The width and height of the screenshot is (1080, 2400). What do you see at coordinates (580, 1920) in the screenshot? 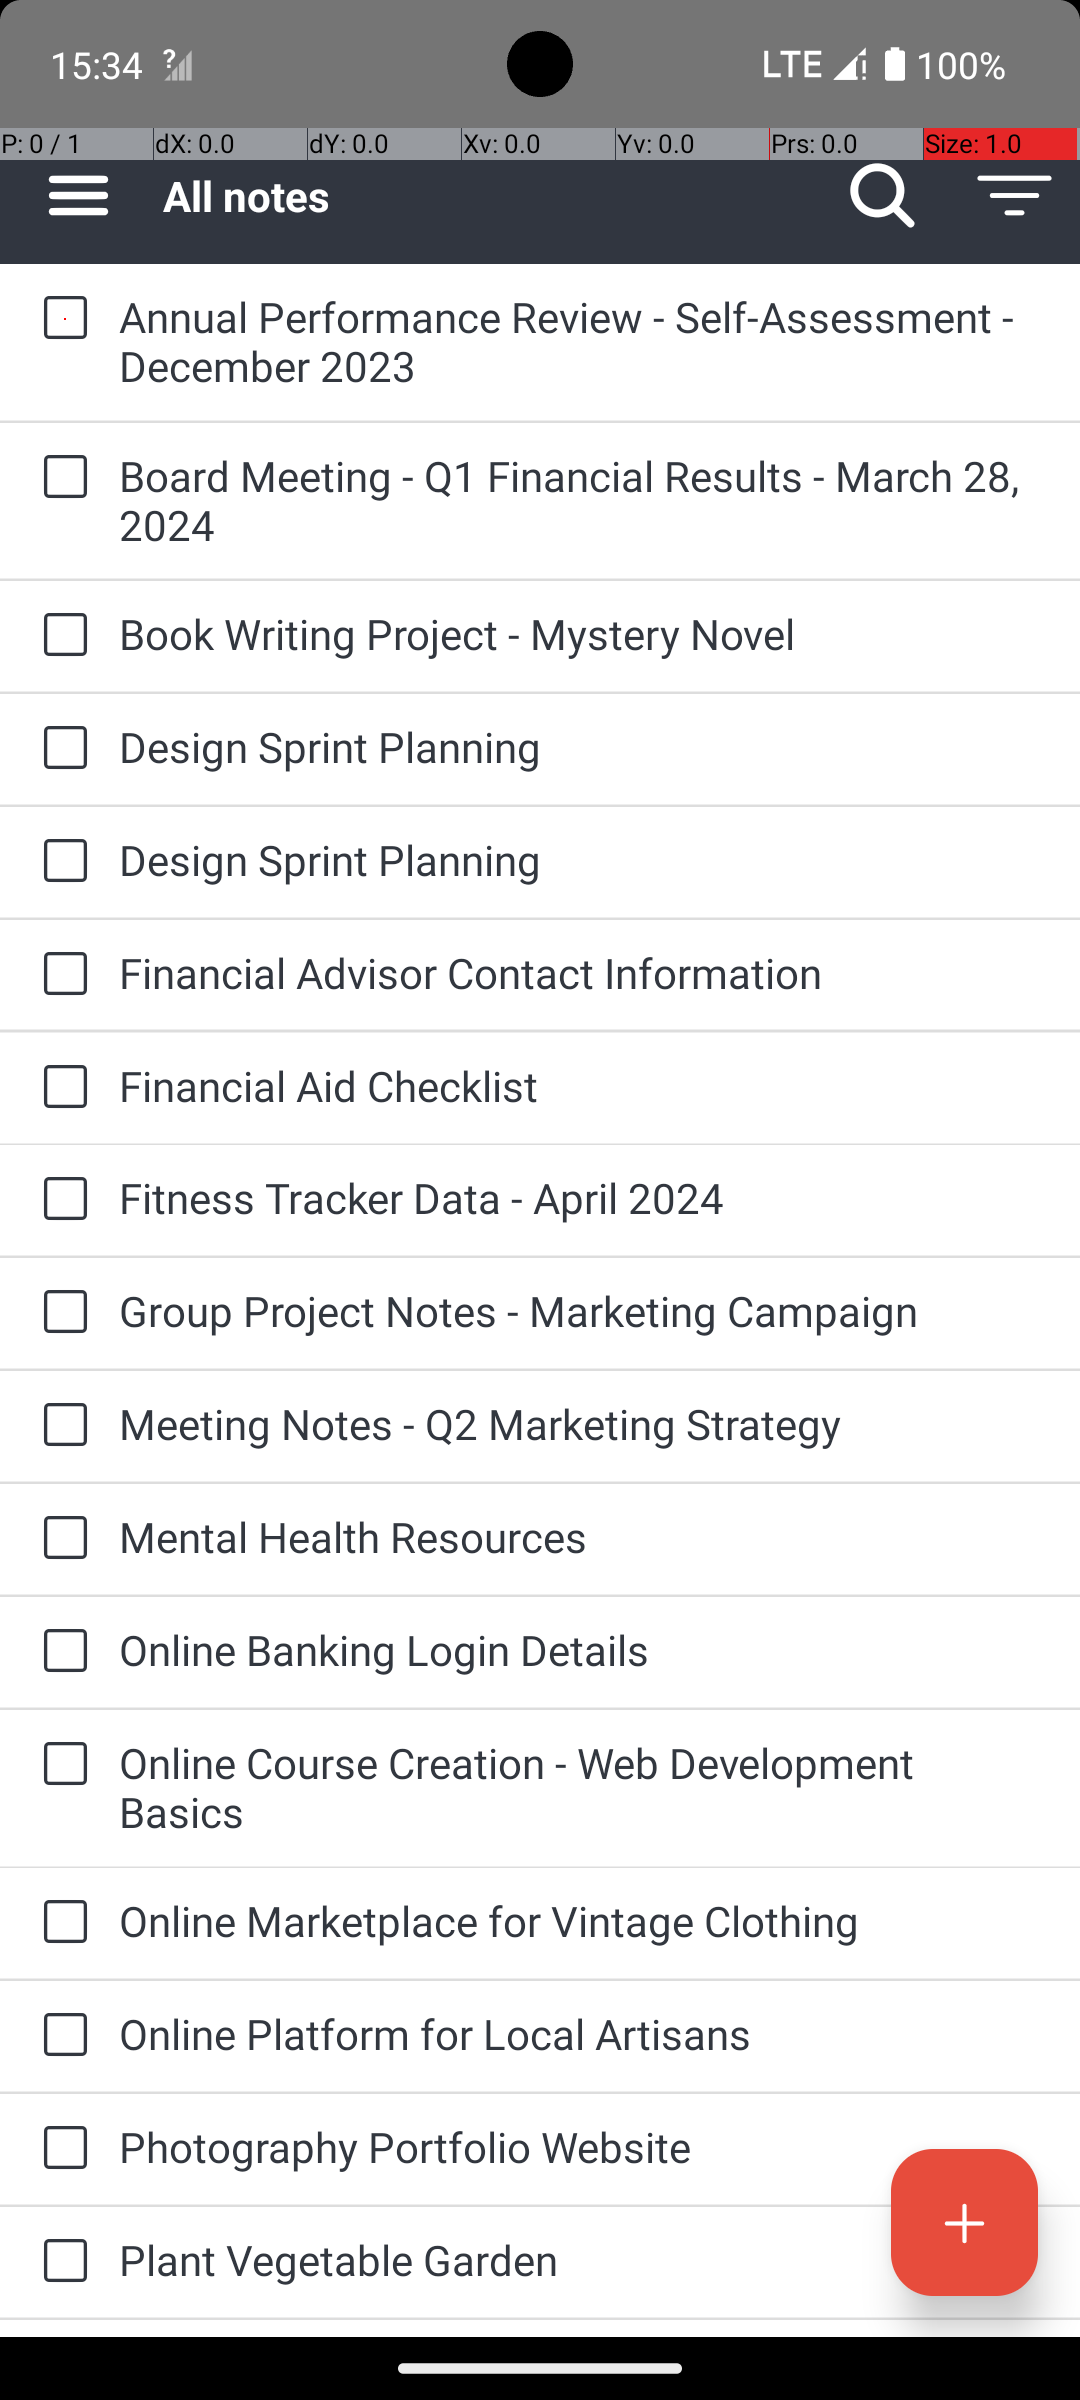
I see `Online Marketplace for Vintage Clothing` at bounding box center [580, 1920].